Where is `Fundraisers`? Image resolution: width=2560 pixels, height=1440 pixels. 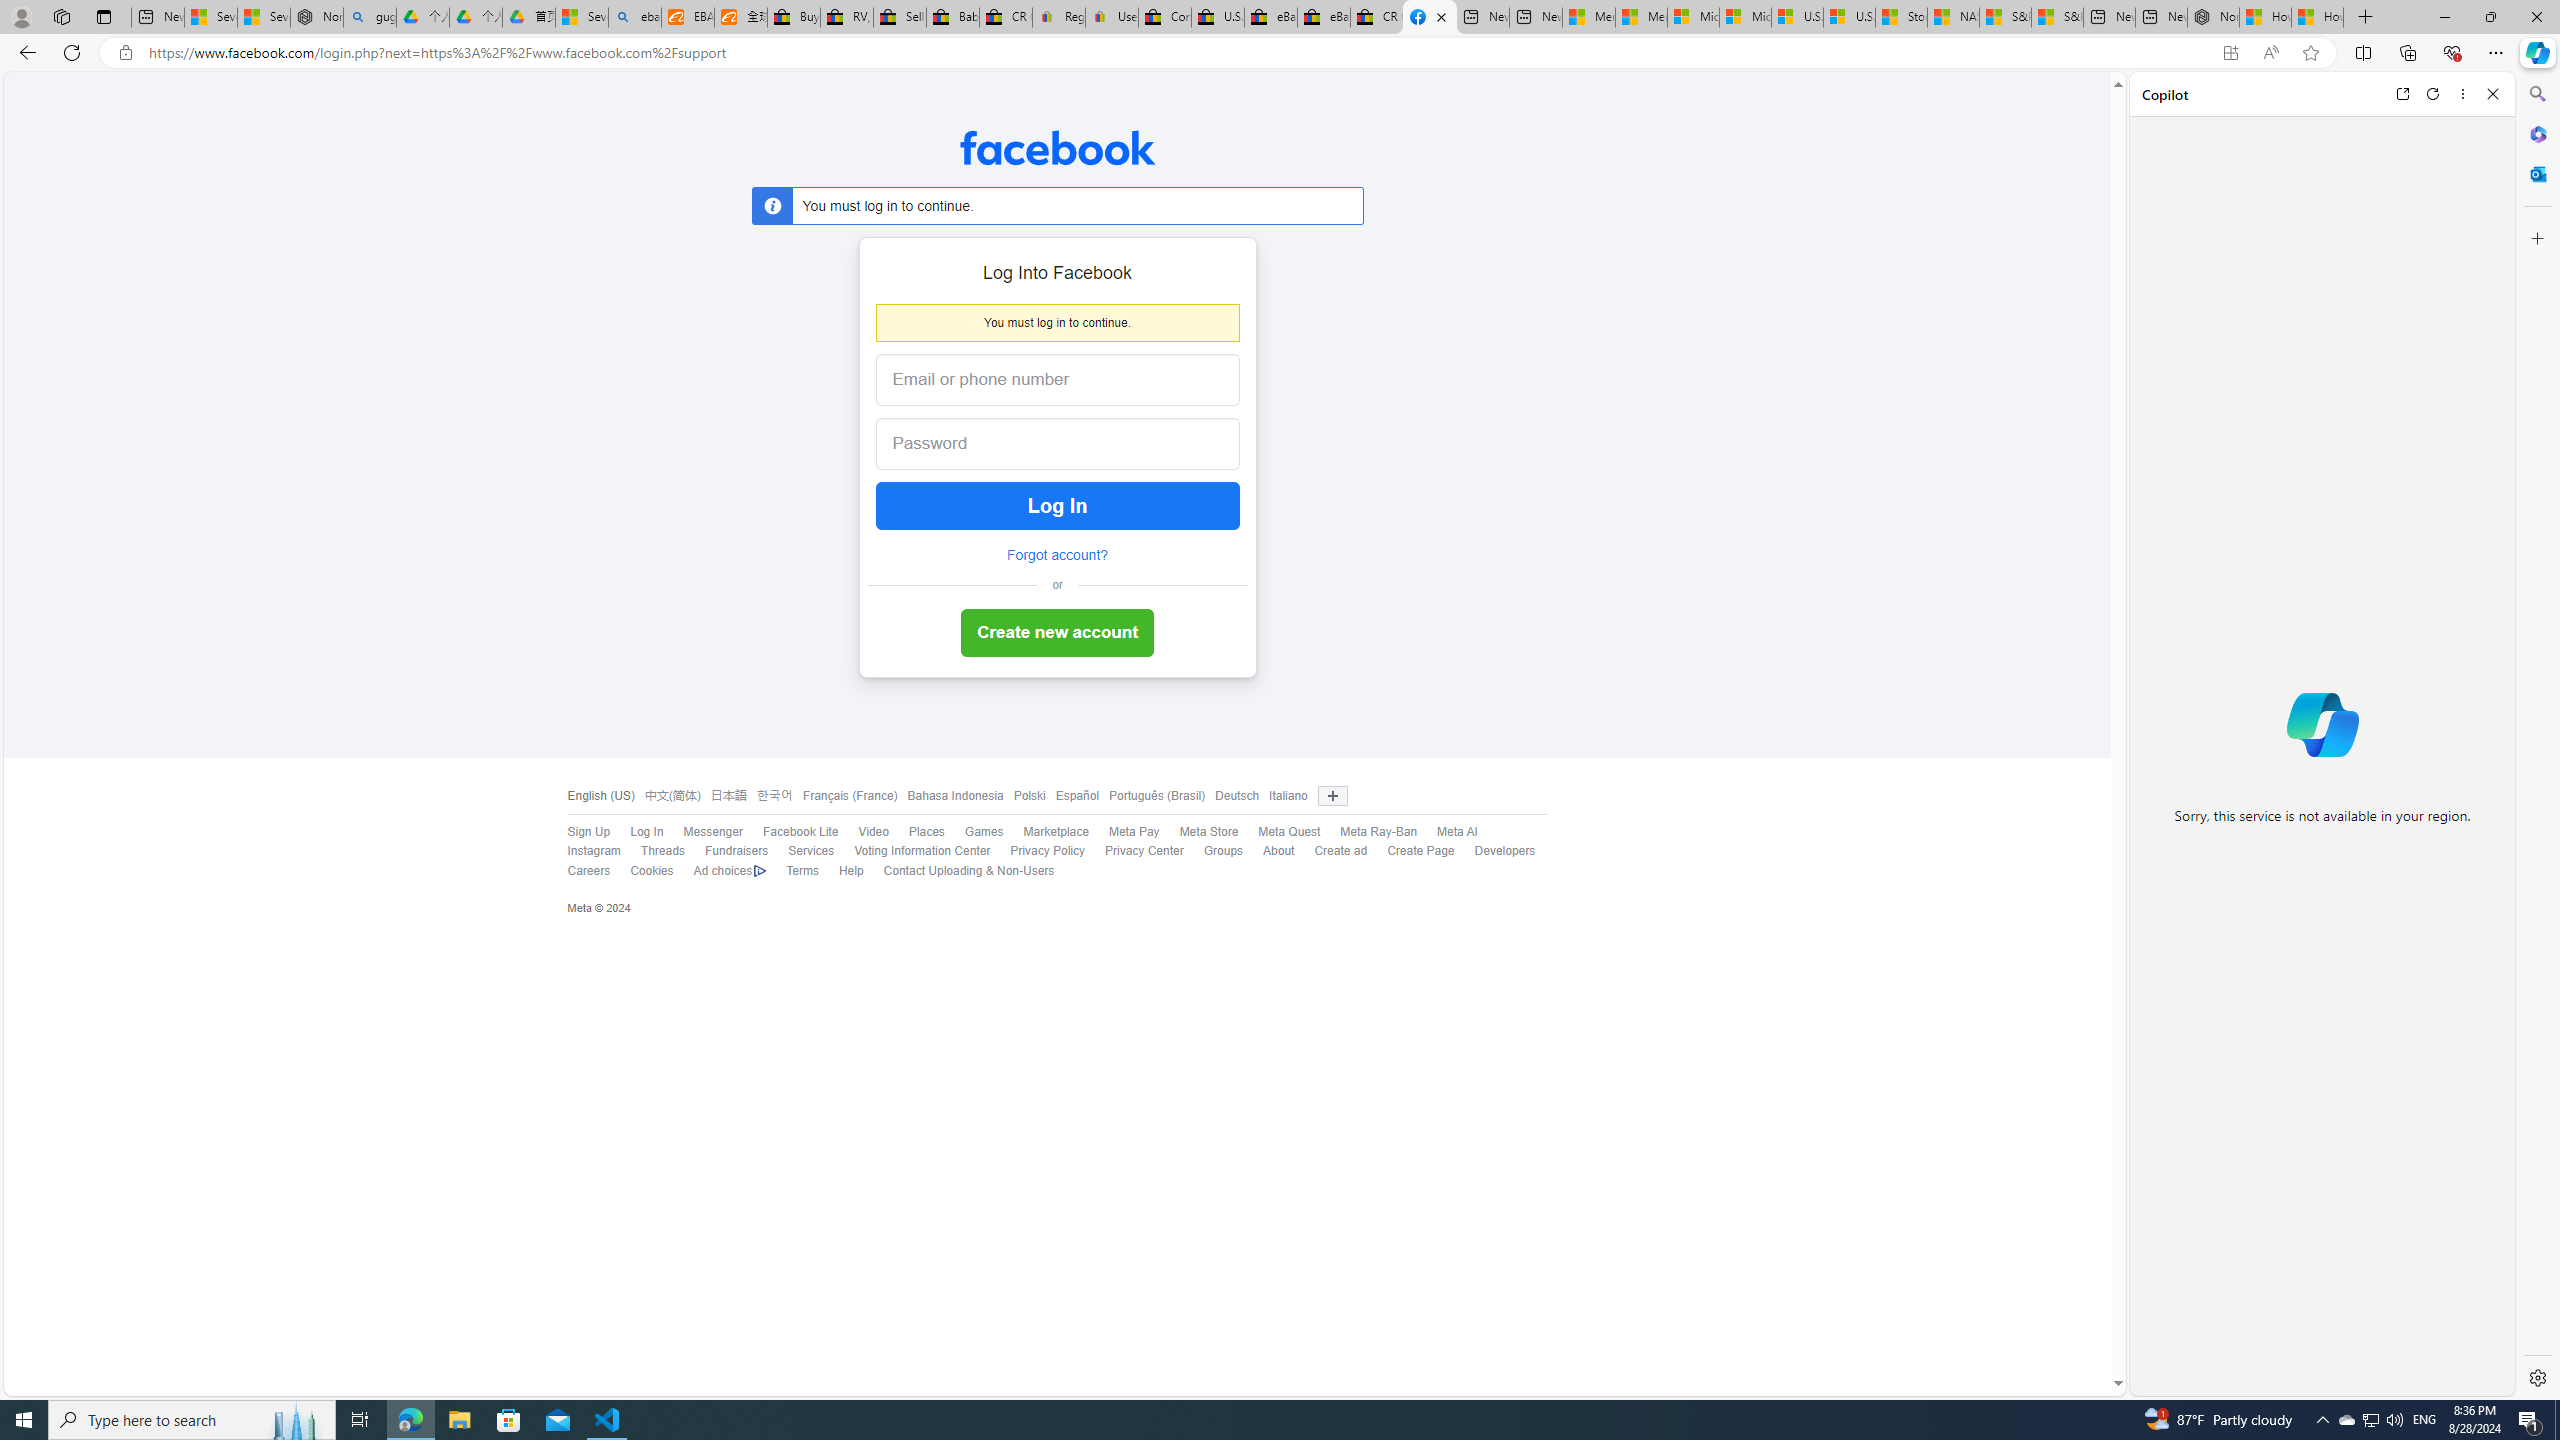 Fundraisers is located at coordinates (726, 852).